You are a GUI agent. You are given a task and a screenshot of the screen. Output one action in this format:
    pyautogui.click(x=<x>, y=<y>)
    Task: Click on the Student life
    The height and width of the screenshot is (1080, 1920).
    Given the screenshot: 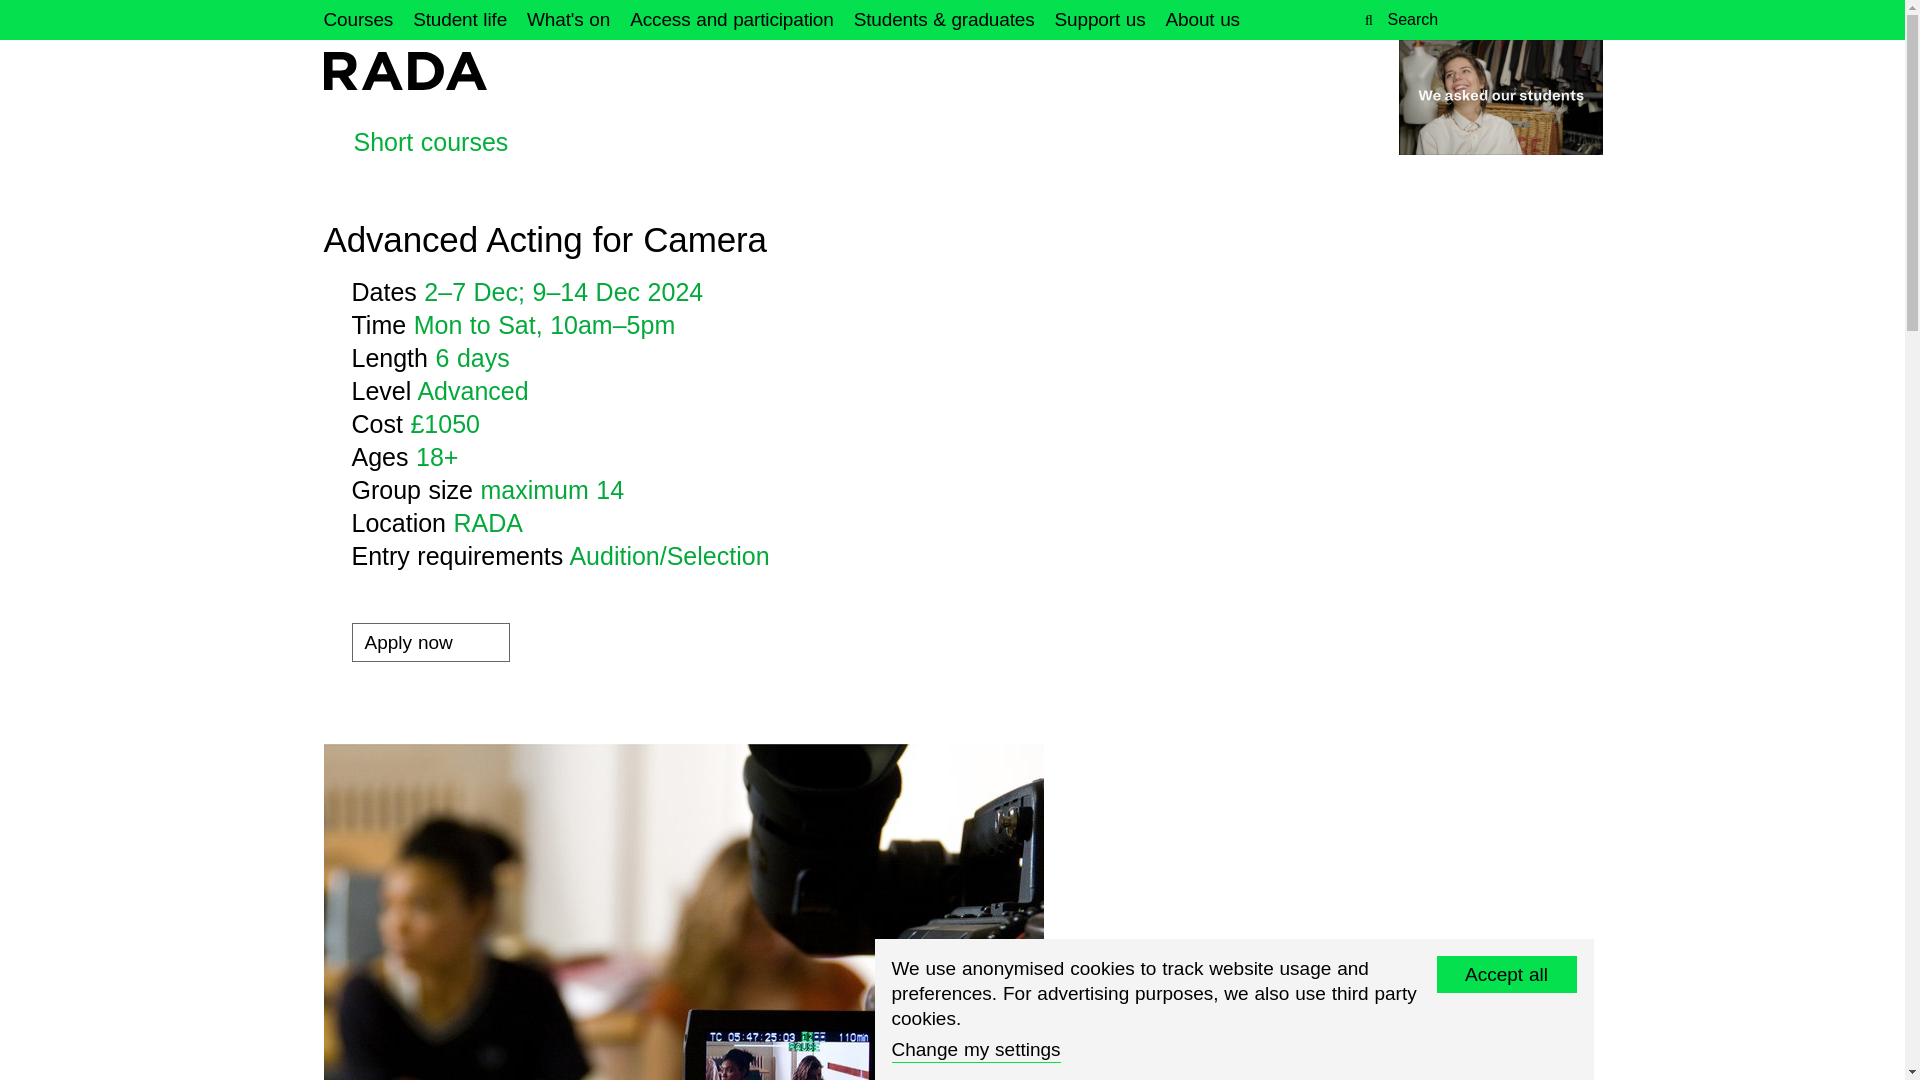 What is the action you would take?
    pyautogui.click(x=459, y=20)
    